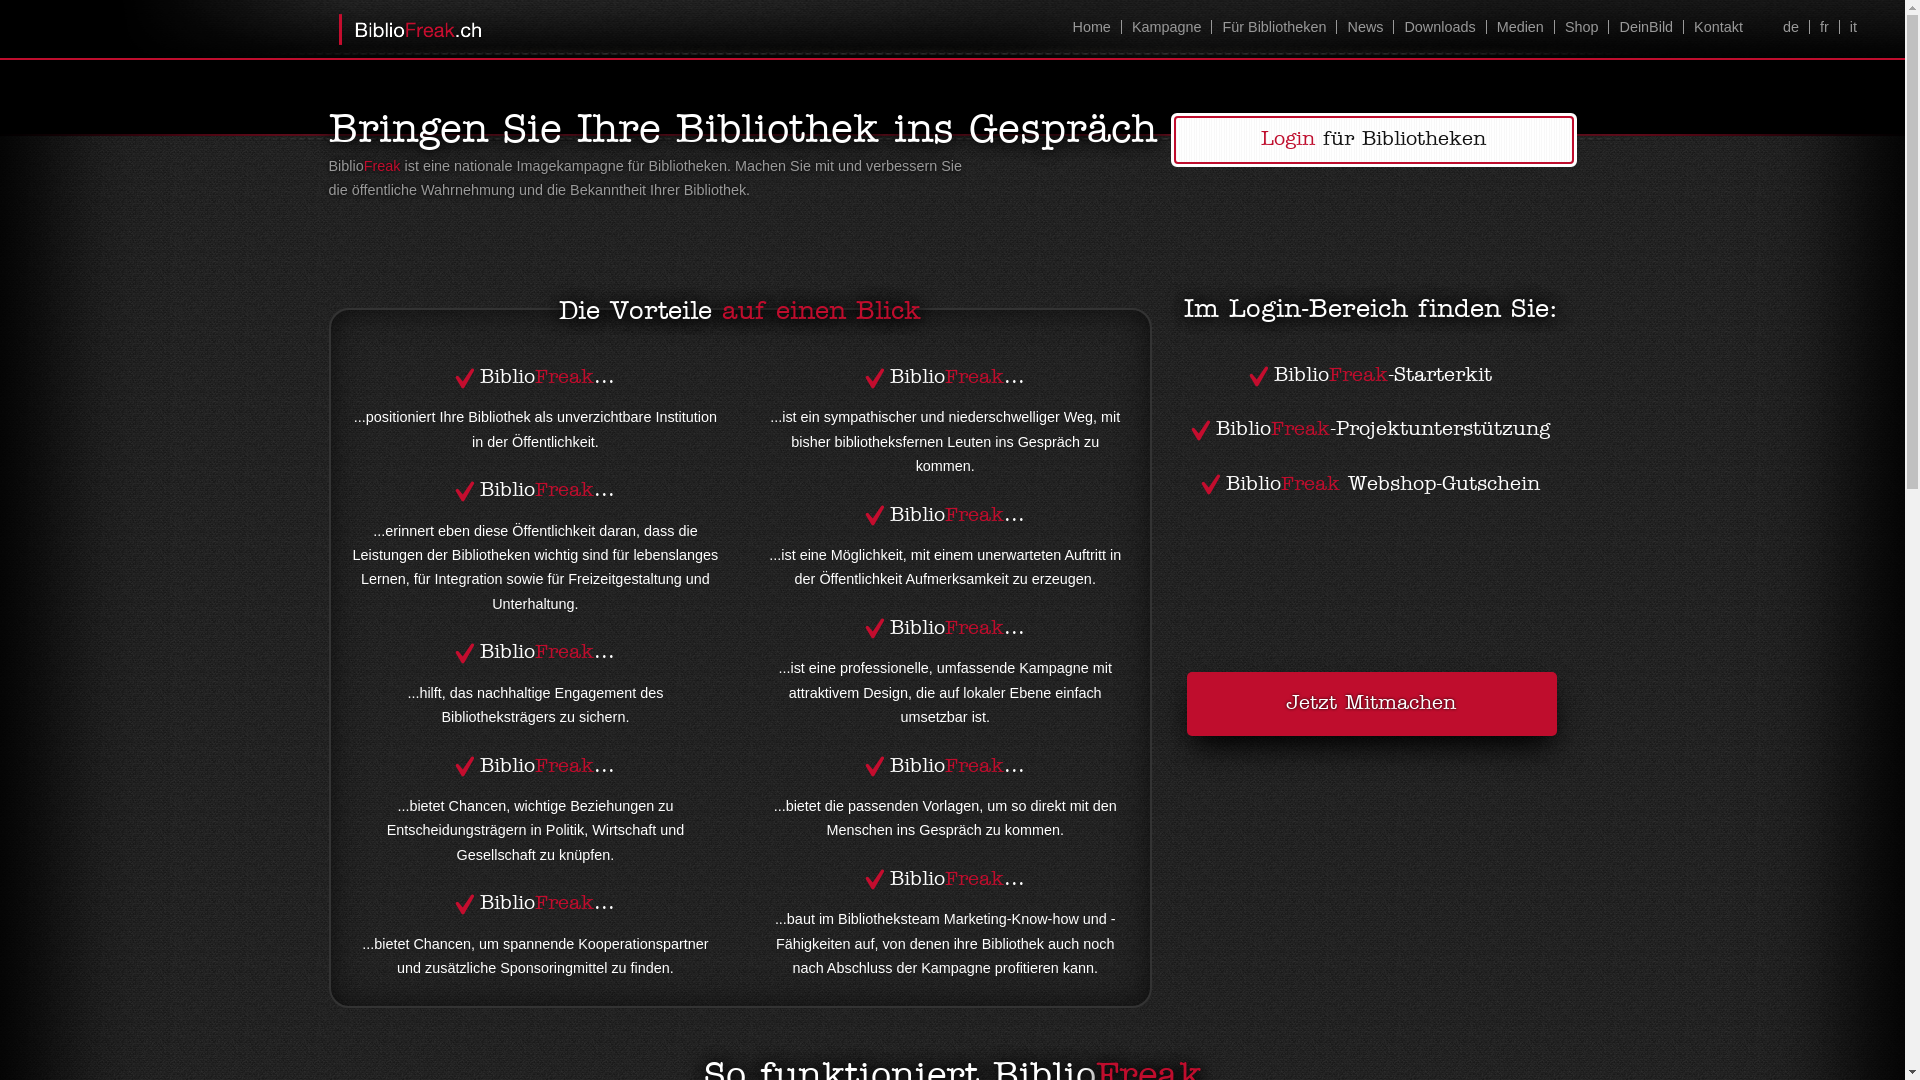  I want to click on Jetzt Mitmachen, so click(1372, 704).